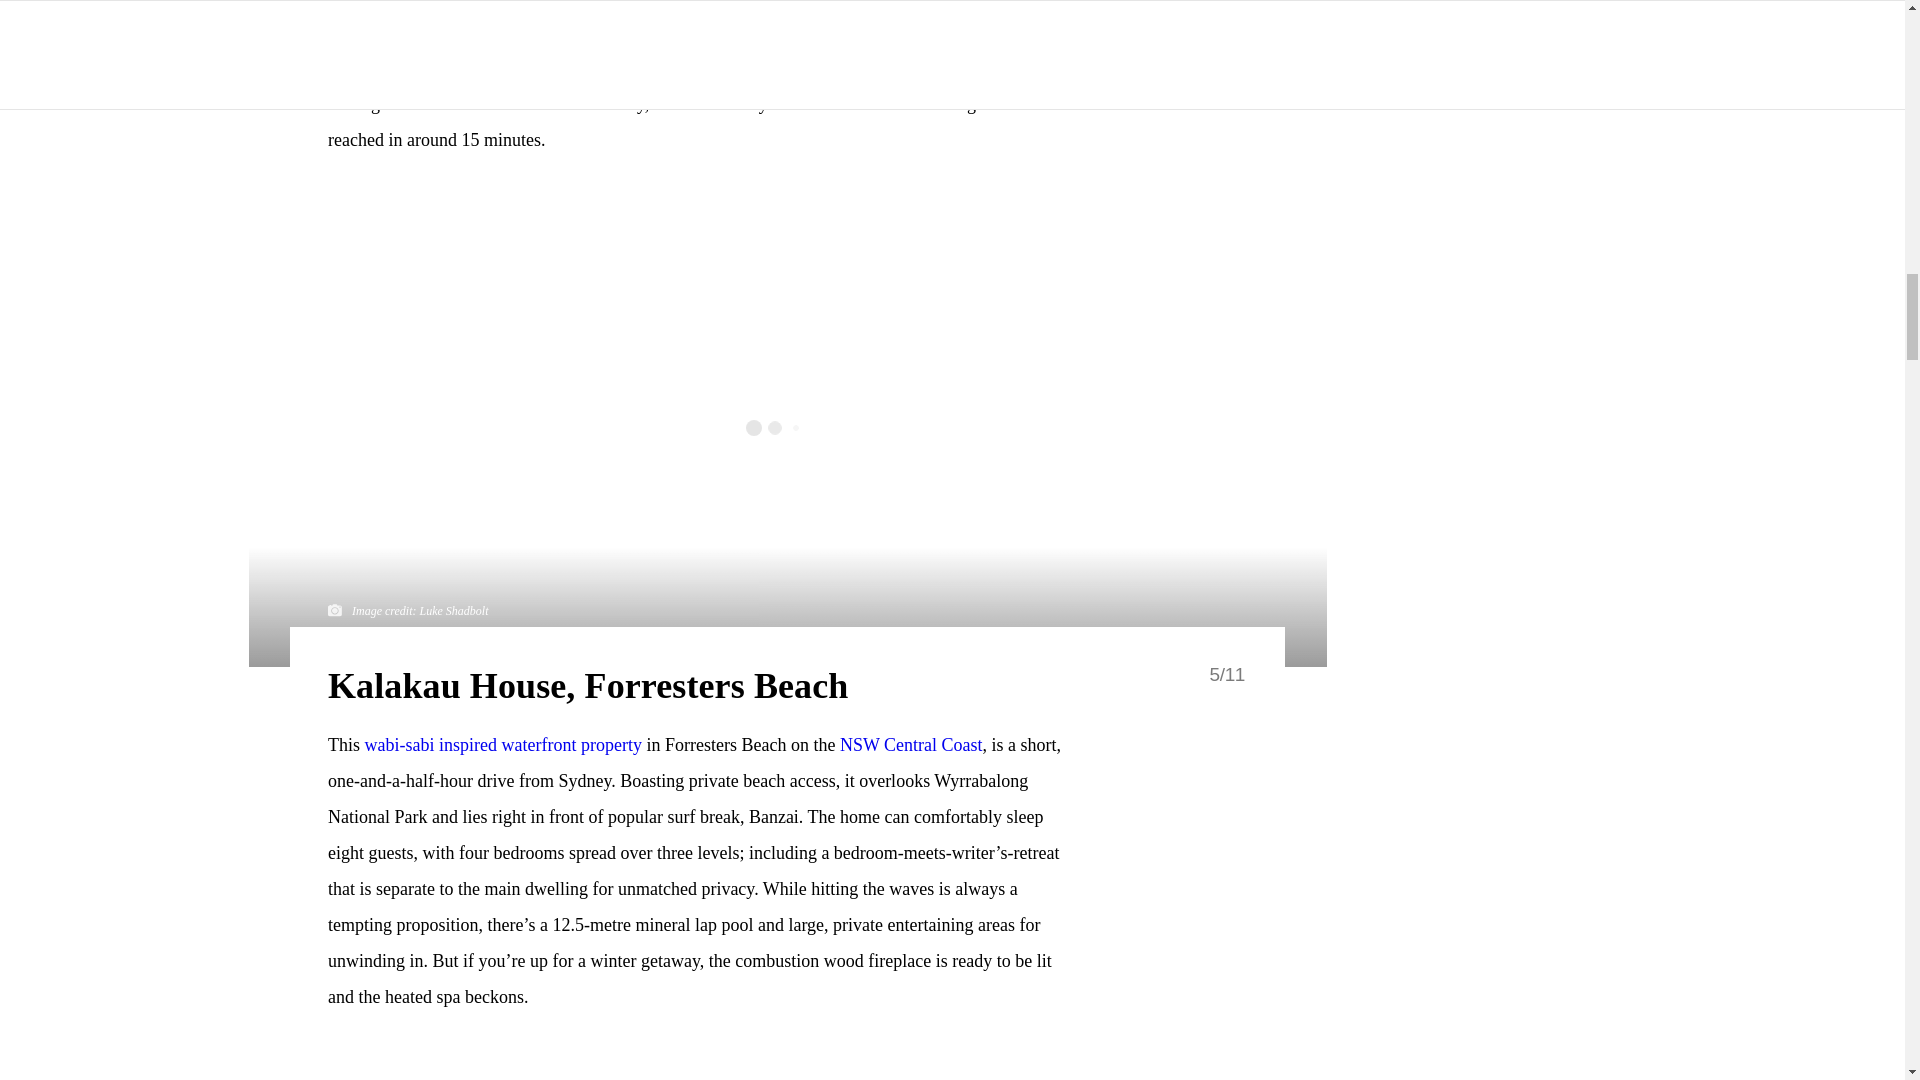 The image size is (1920, 1080). Describe the element at coordinates (912, 744) in the screenshot. I see `NSW Central Coast` at that location.